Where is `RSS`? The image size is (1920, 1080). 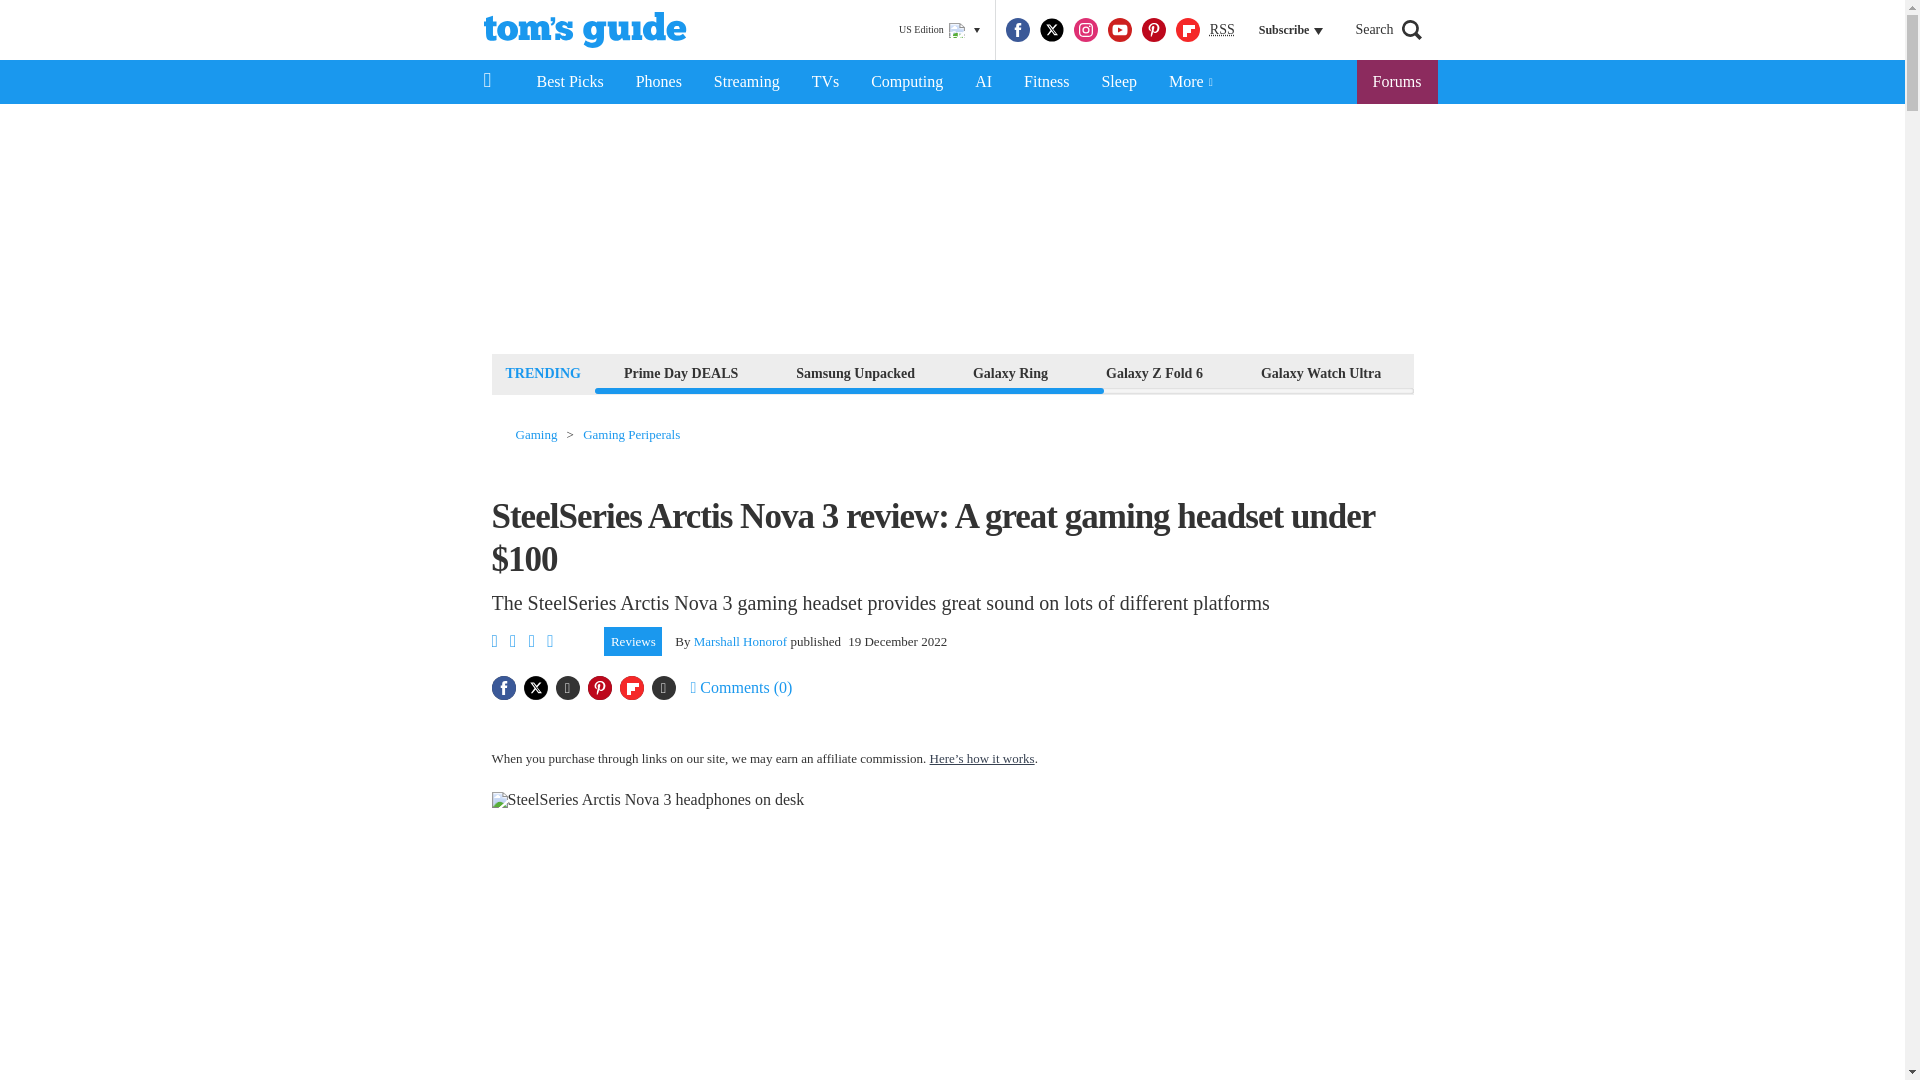
RSS is located at coordinates (1222, 30).